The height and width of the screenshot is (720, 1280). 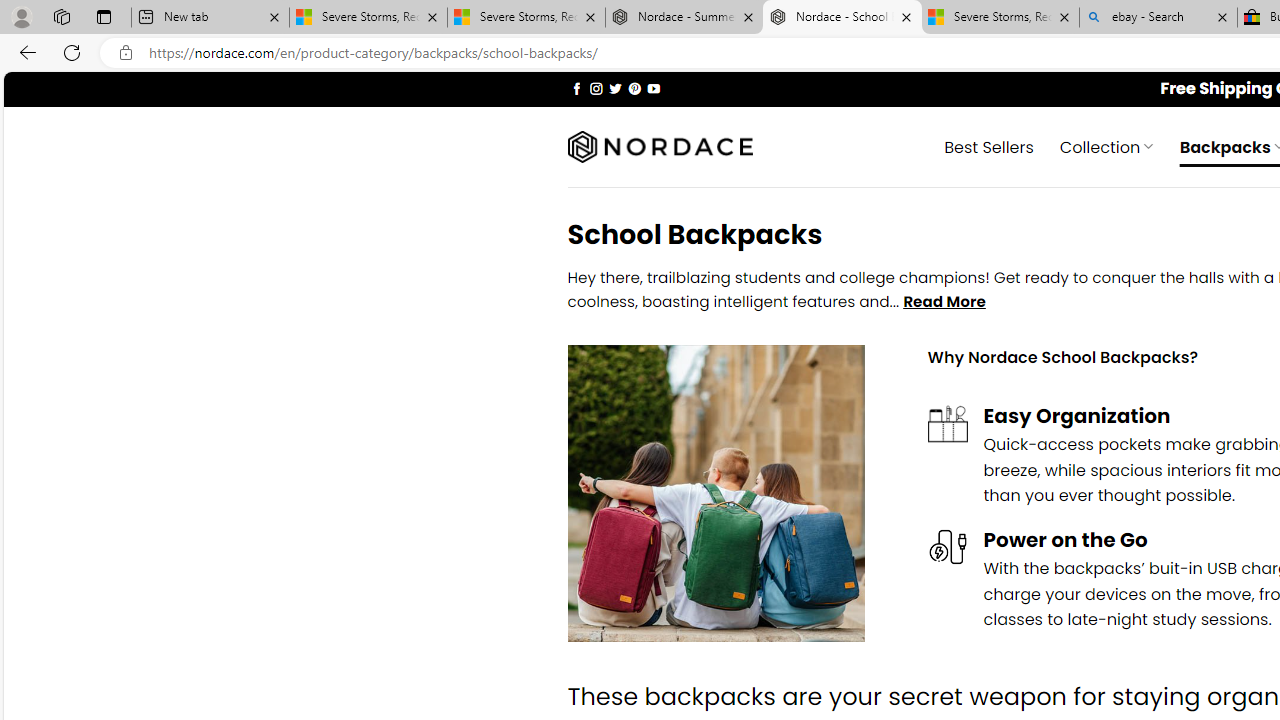 I want to click on Read More, so click(x=944, y=302).